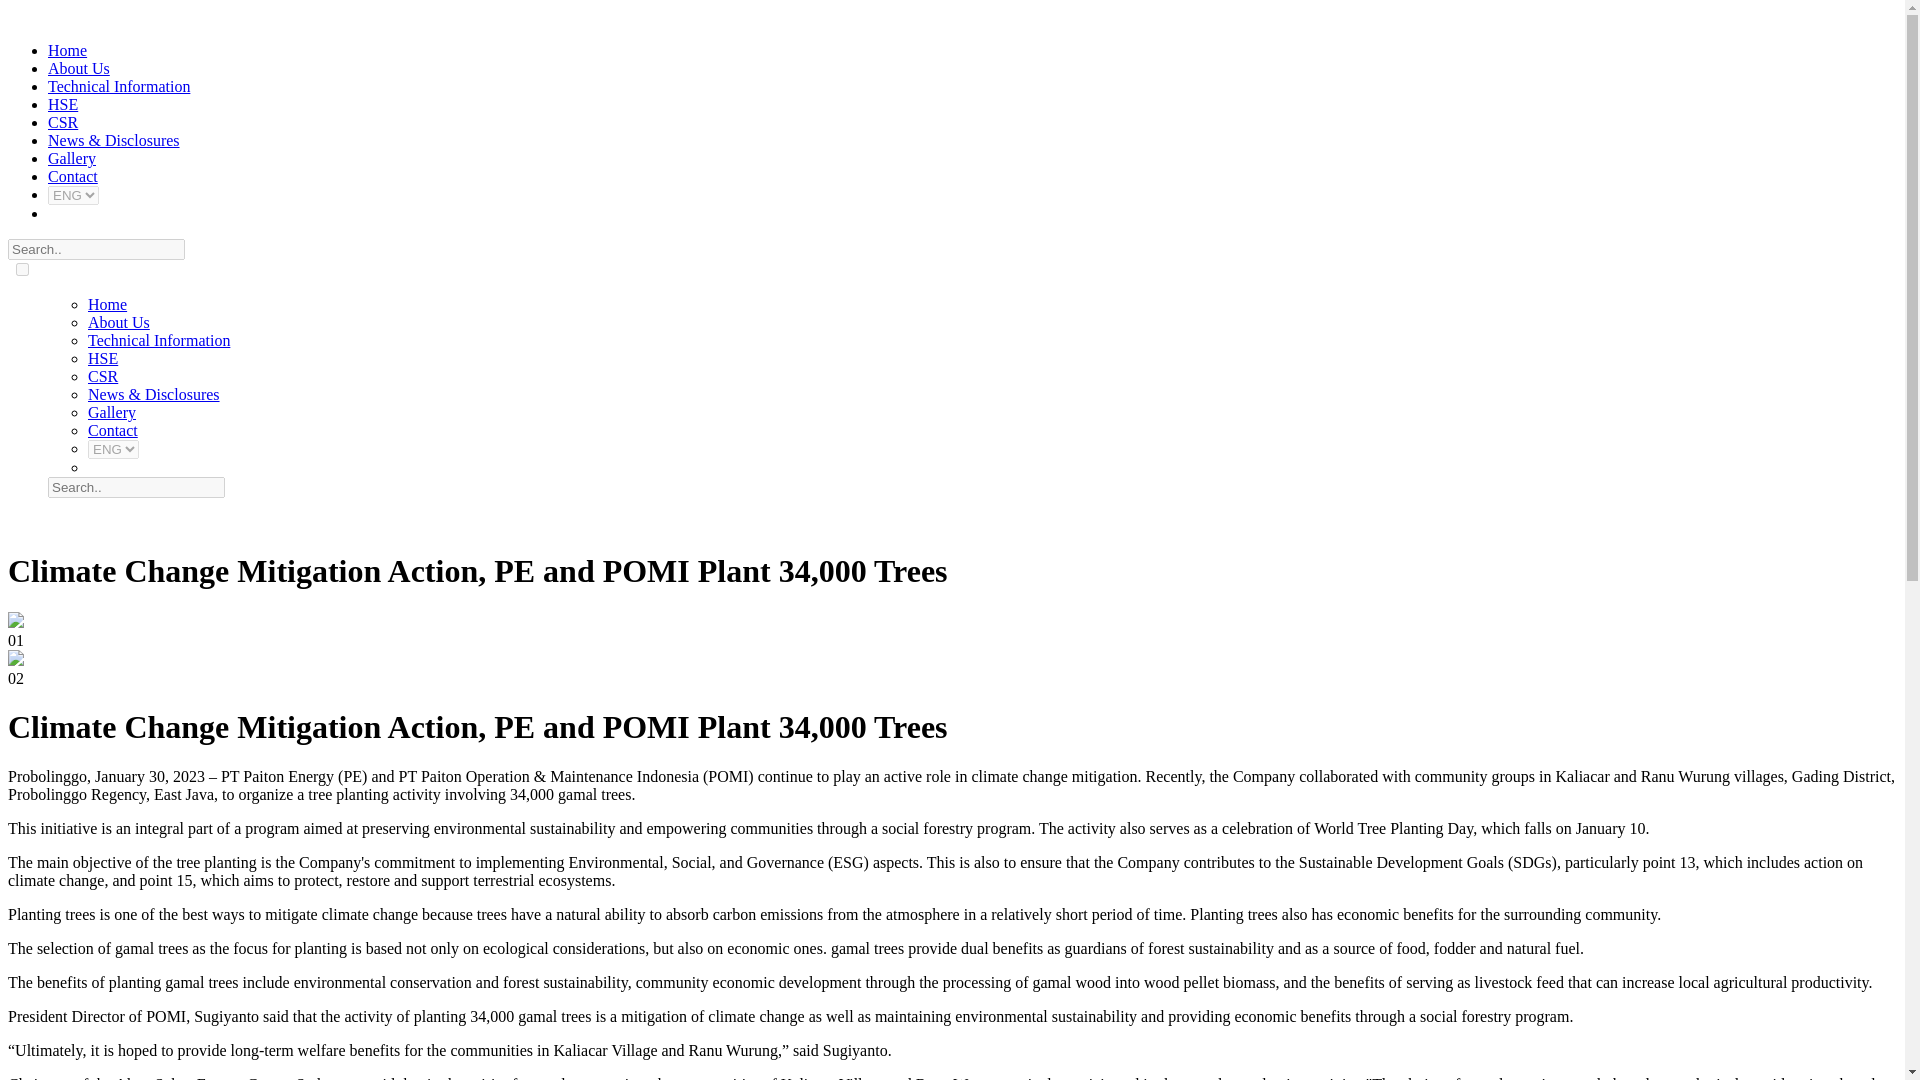 The image size is (1920, 1080). What do you see at coordinates (102, 376) in the screenshot?
I see `CSR` at bounding box center [102, 376].